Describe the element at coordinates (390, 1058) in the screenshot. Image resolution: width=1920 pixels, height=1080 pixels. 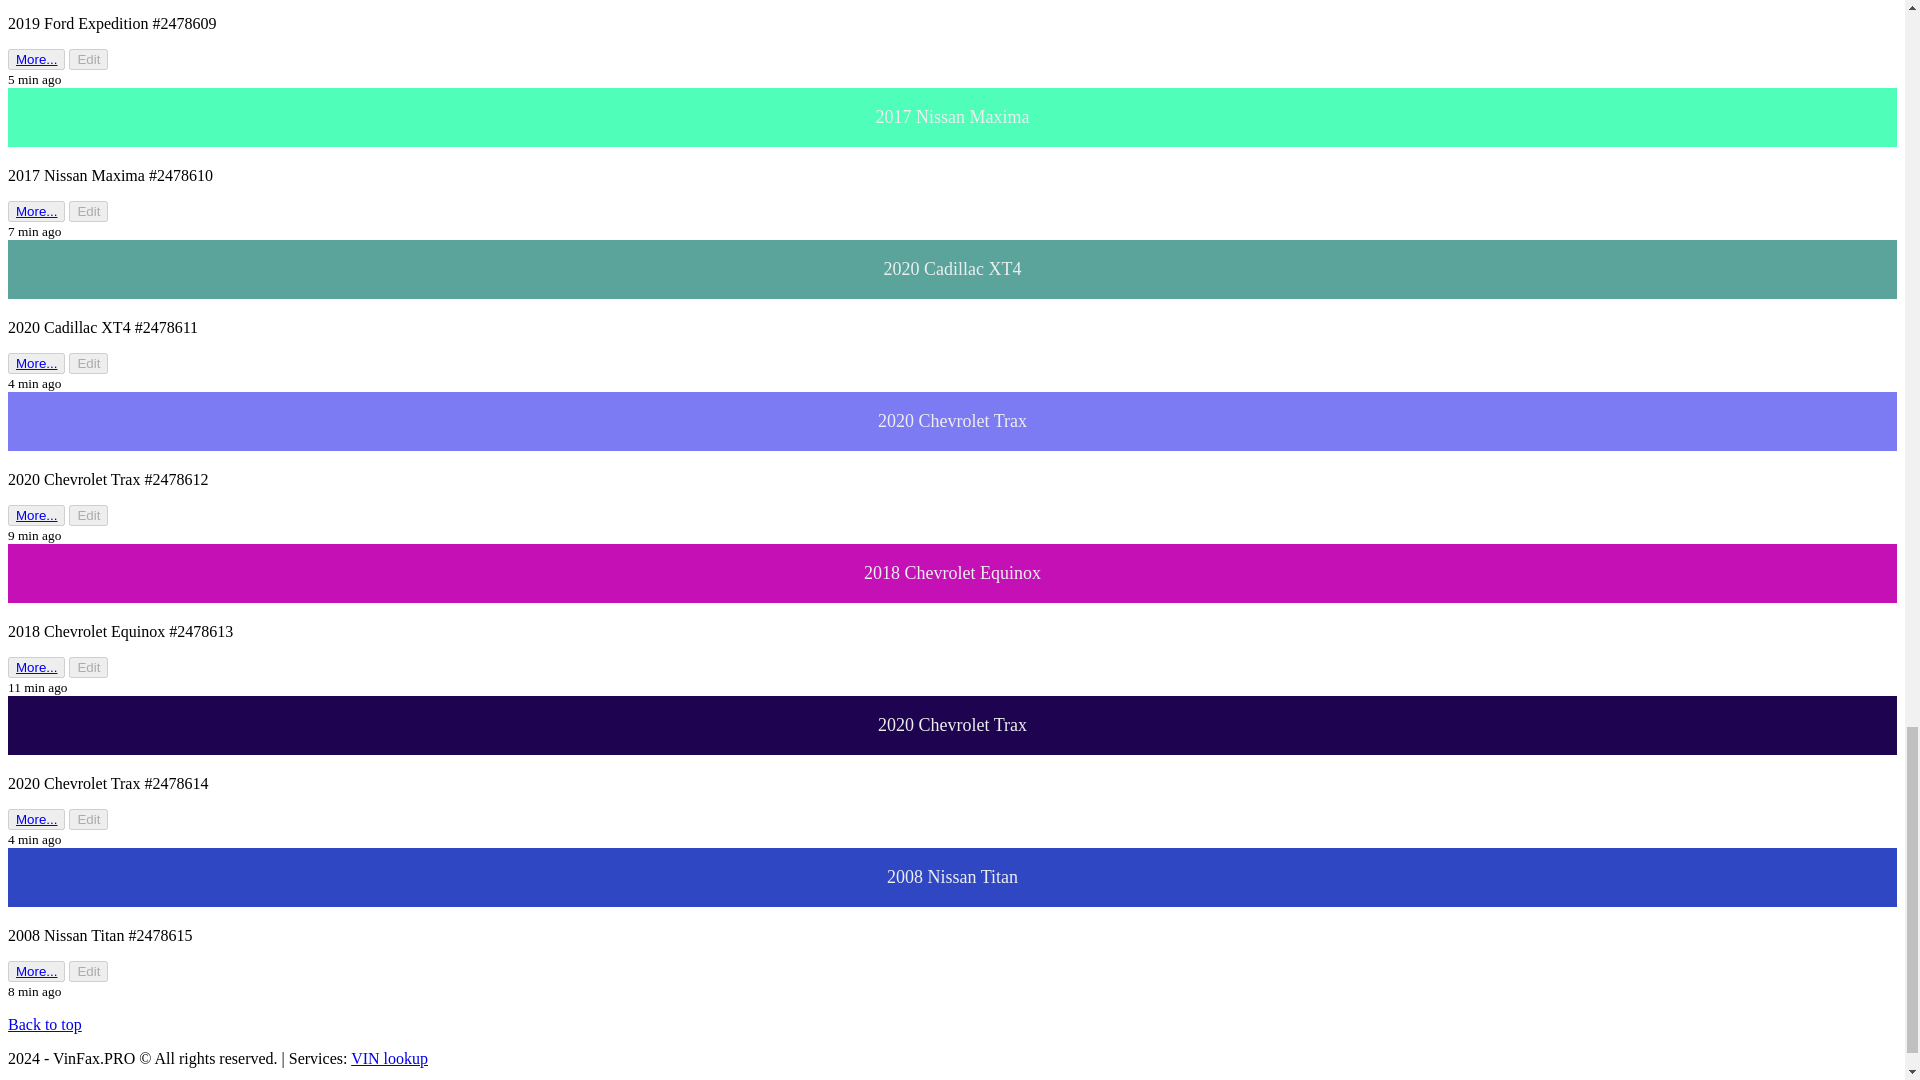
I see `VIN lookup` at that location.